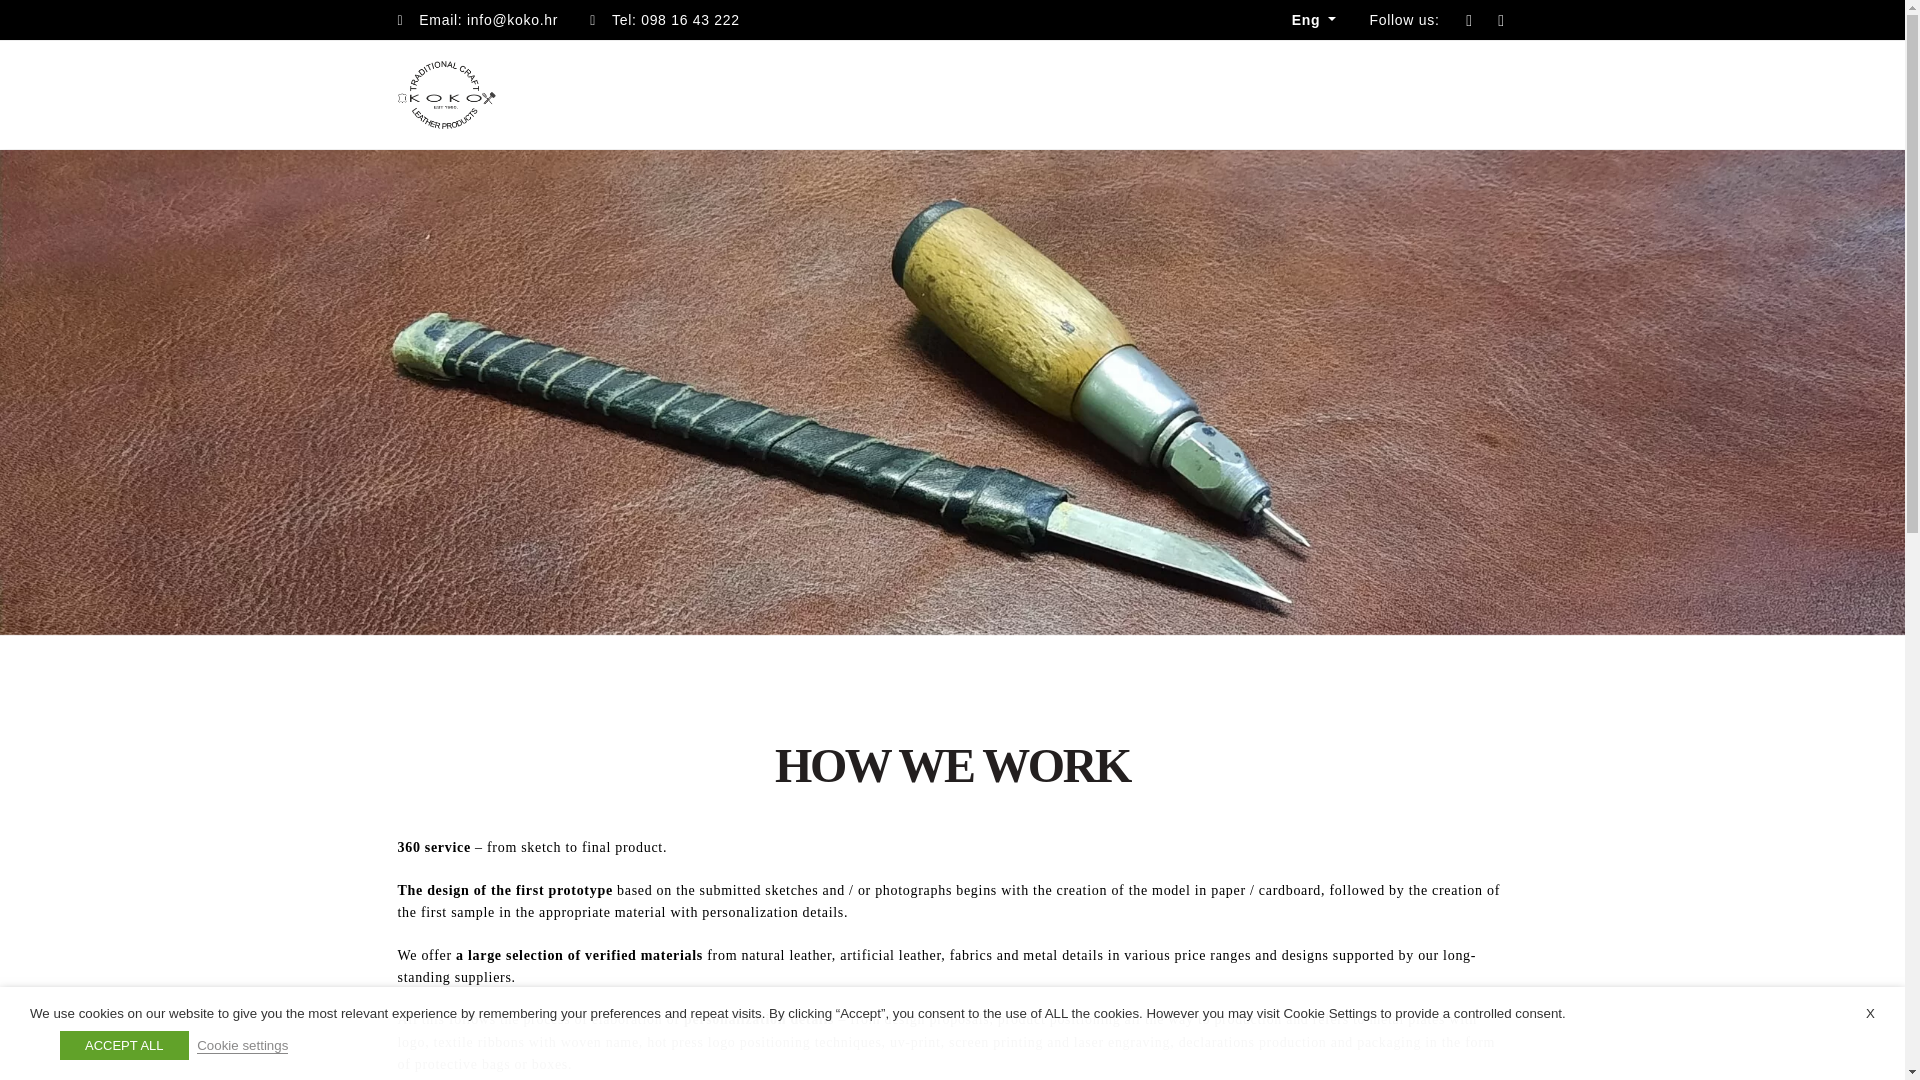  What do you see at coordinates (664, 20) in the screenshot?
I see `Tel: 098 16 43 222` at bounding box center [664, 20].